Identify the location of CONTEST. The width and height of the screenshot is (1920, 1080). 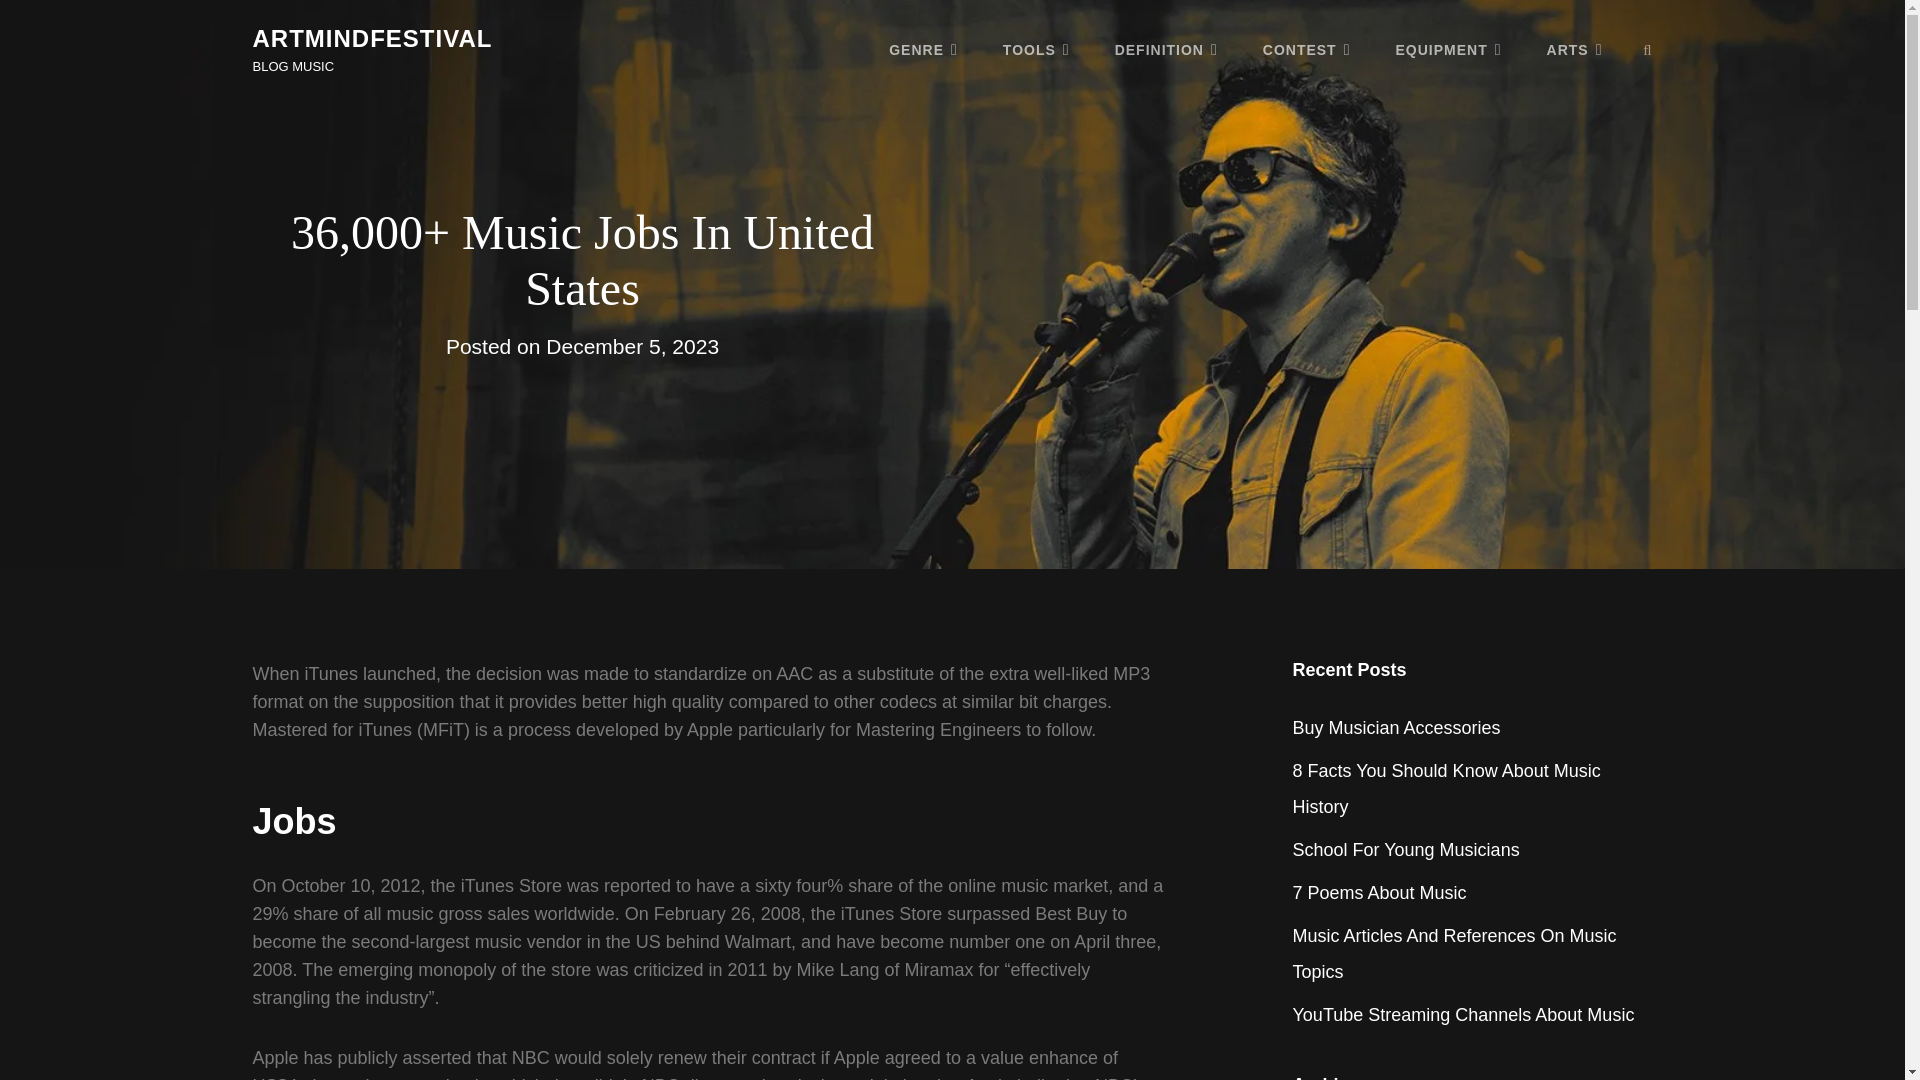
(1306, 49).